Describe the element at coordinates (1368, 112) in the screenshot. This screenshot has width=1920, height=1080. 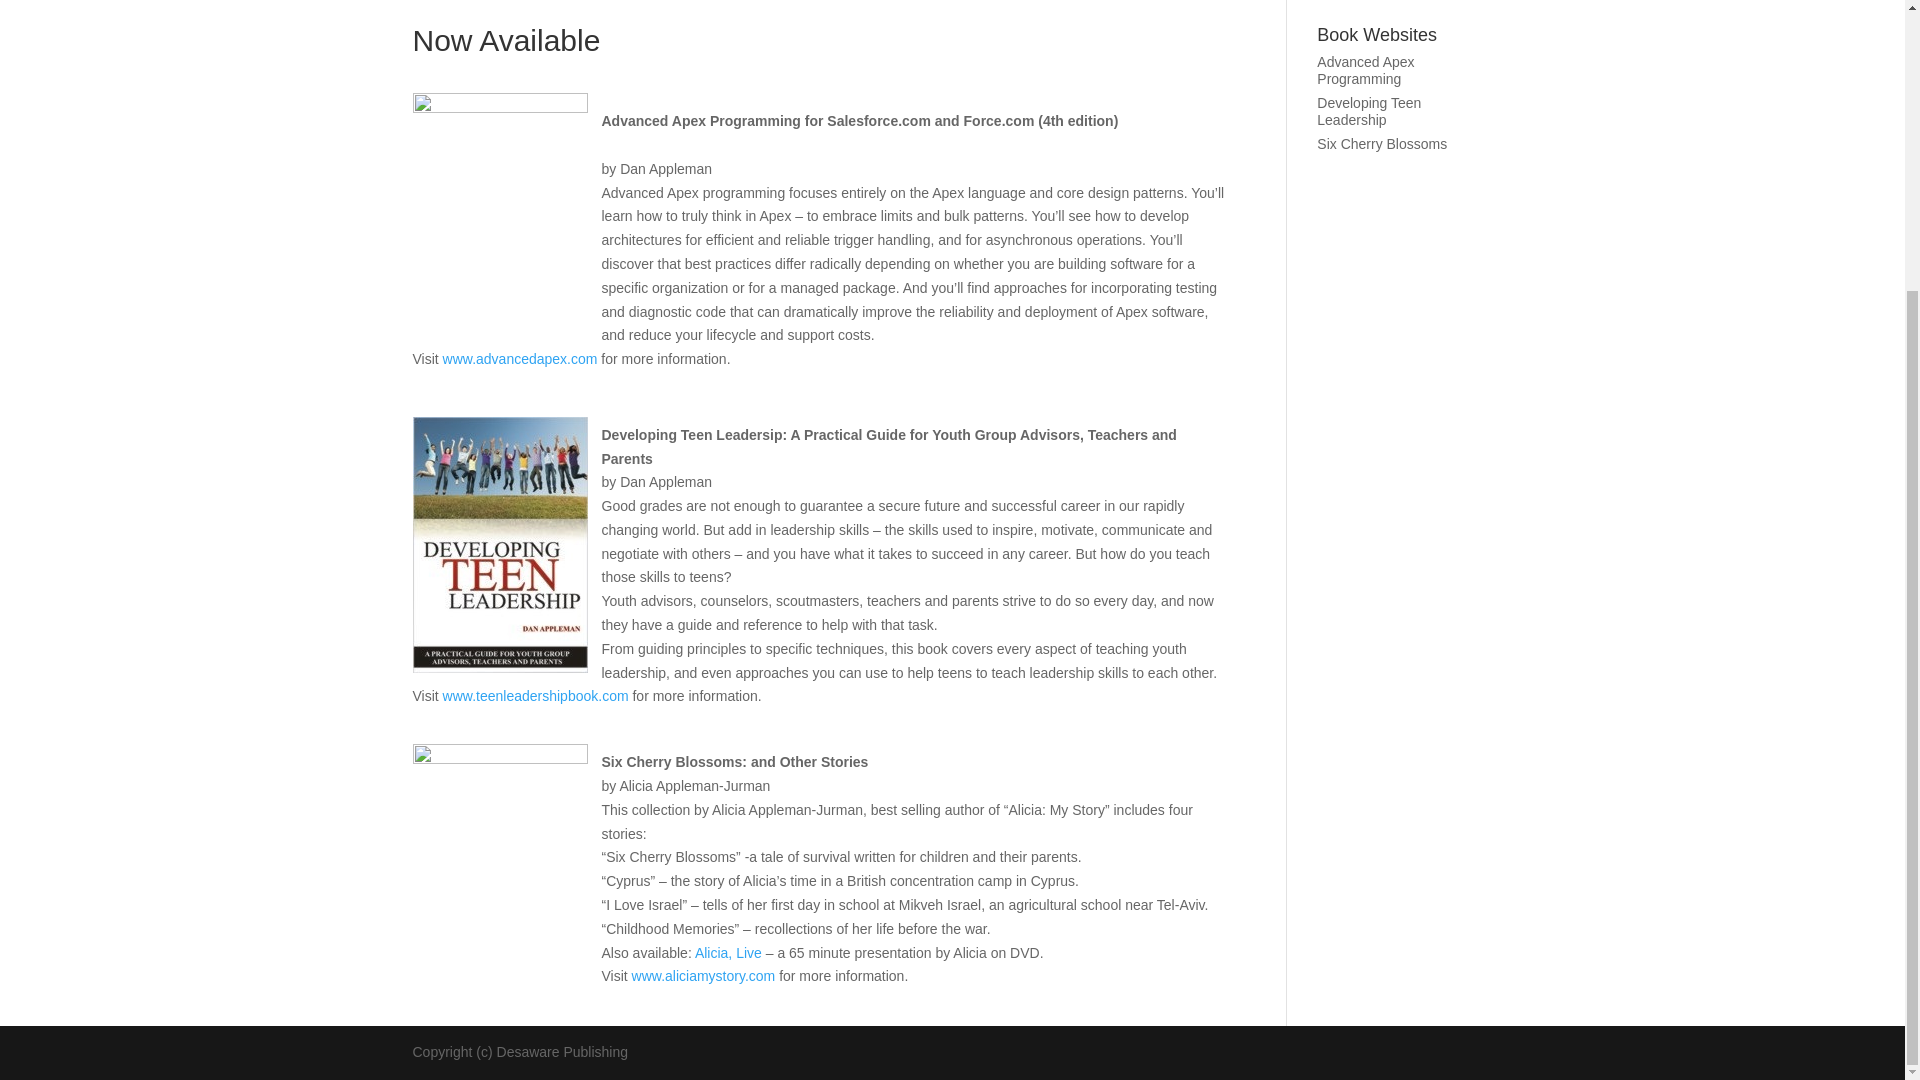
I see `Developing Teen Leadership` at that location.